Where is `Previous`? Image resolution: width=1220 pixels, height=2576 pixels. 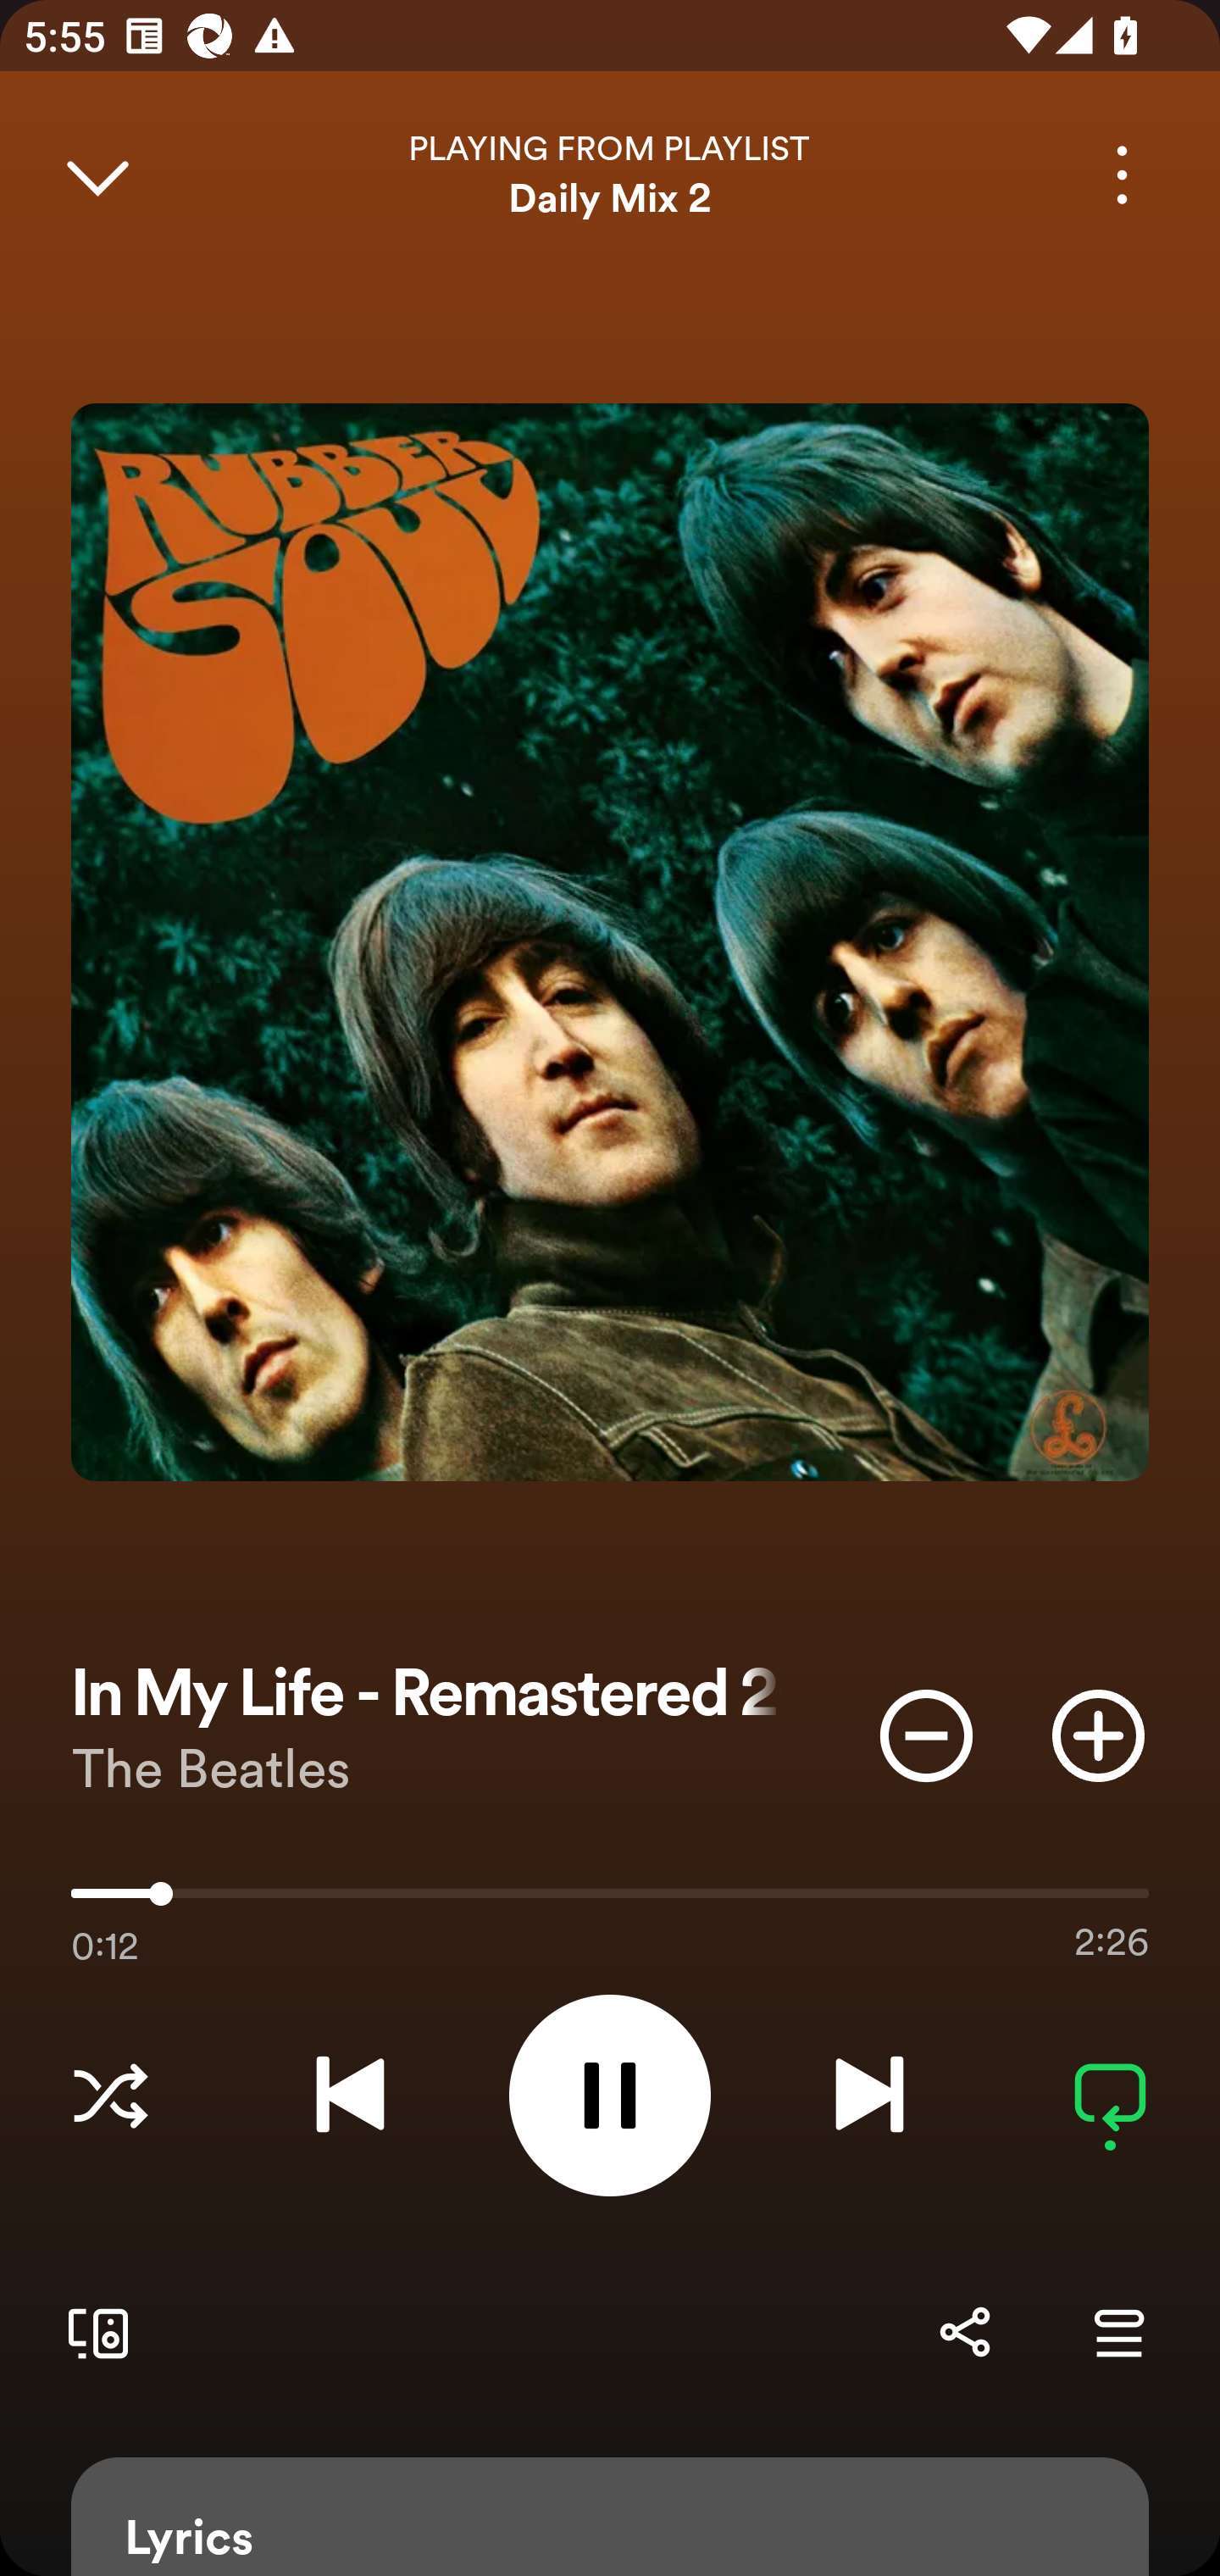
Previous is located at coordinates (350, 2095).